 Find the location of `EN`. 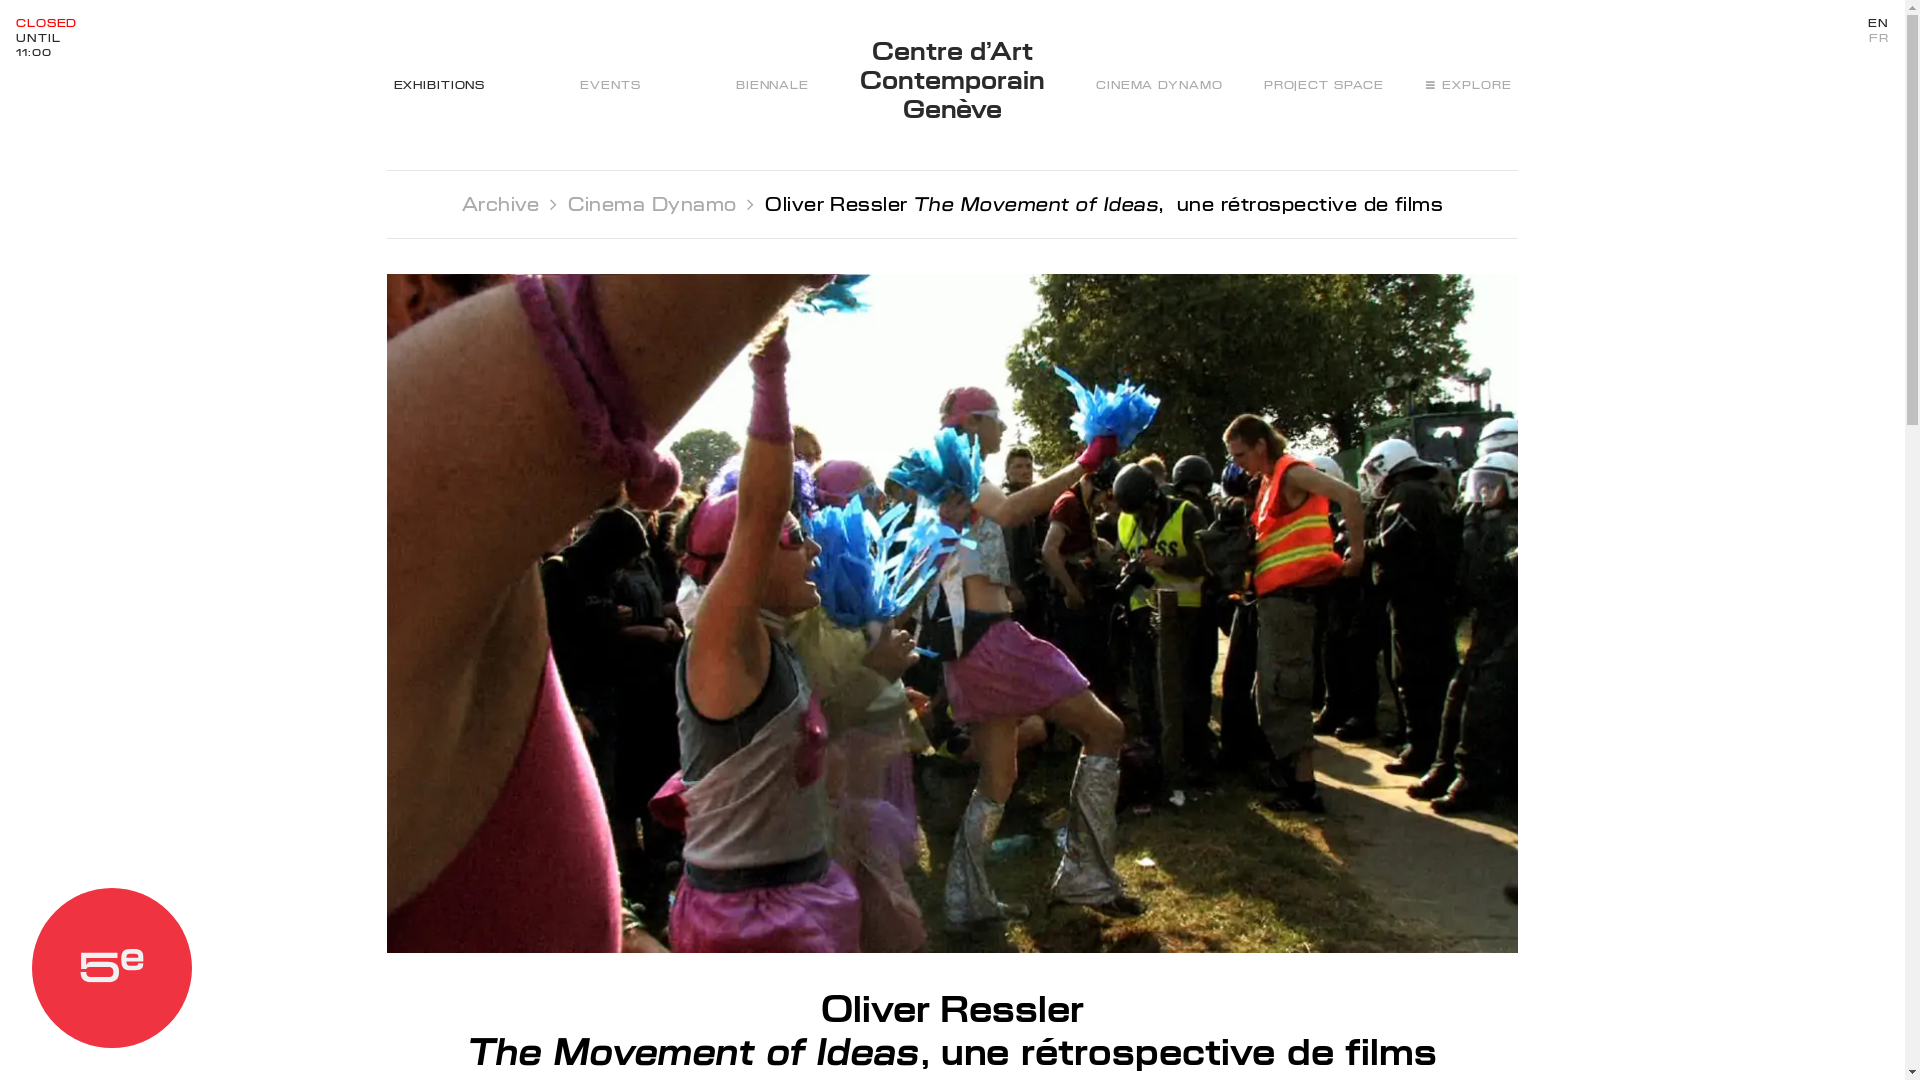

EN is located at coordinates (1878, 24).